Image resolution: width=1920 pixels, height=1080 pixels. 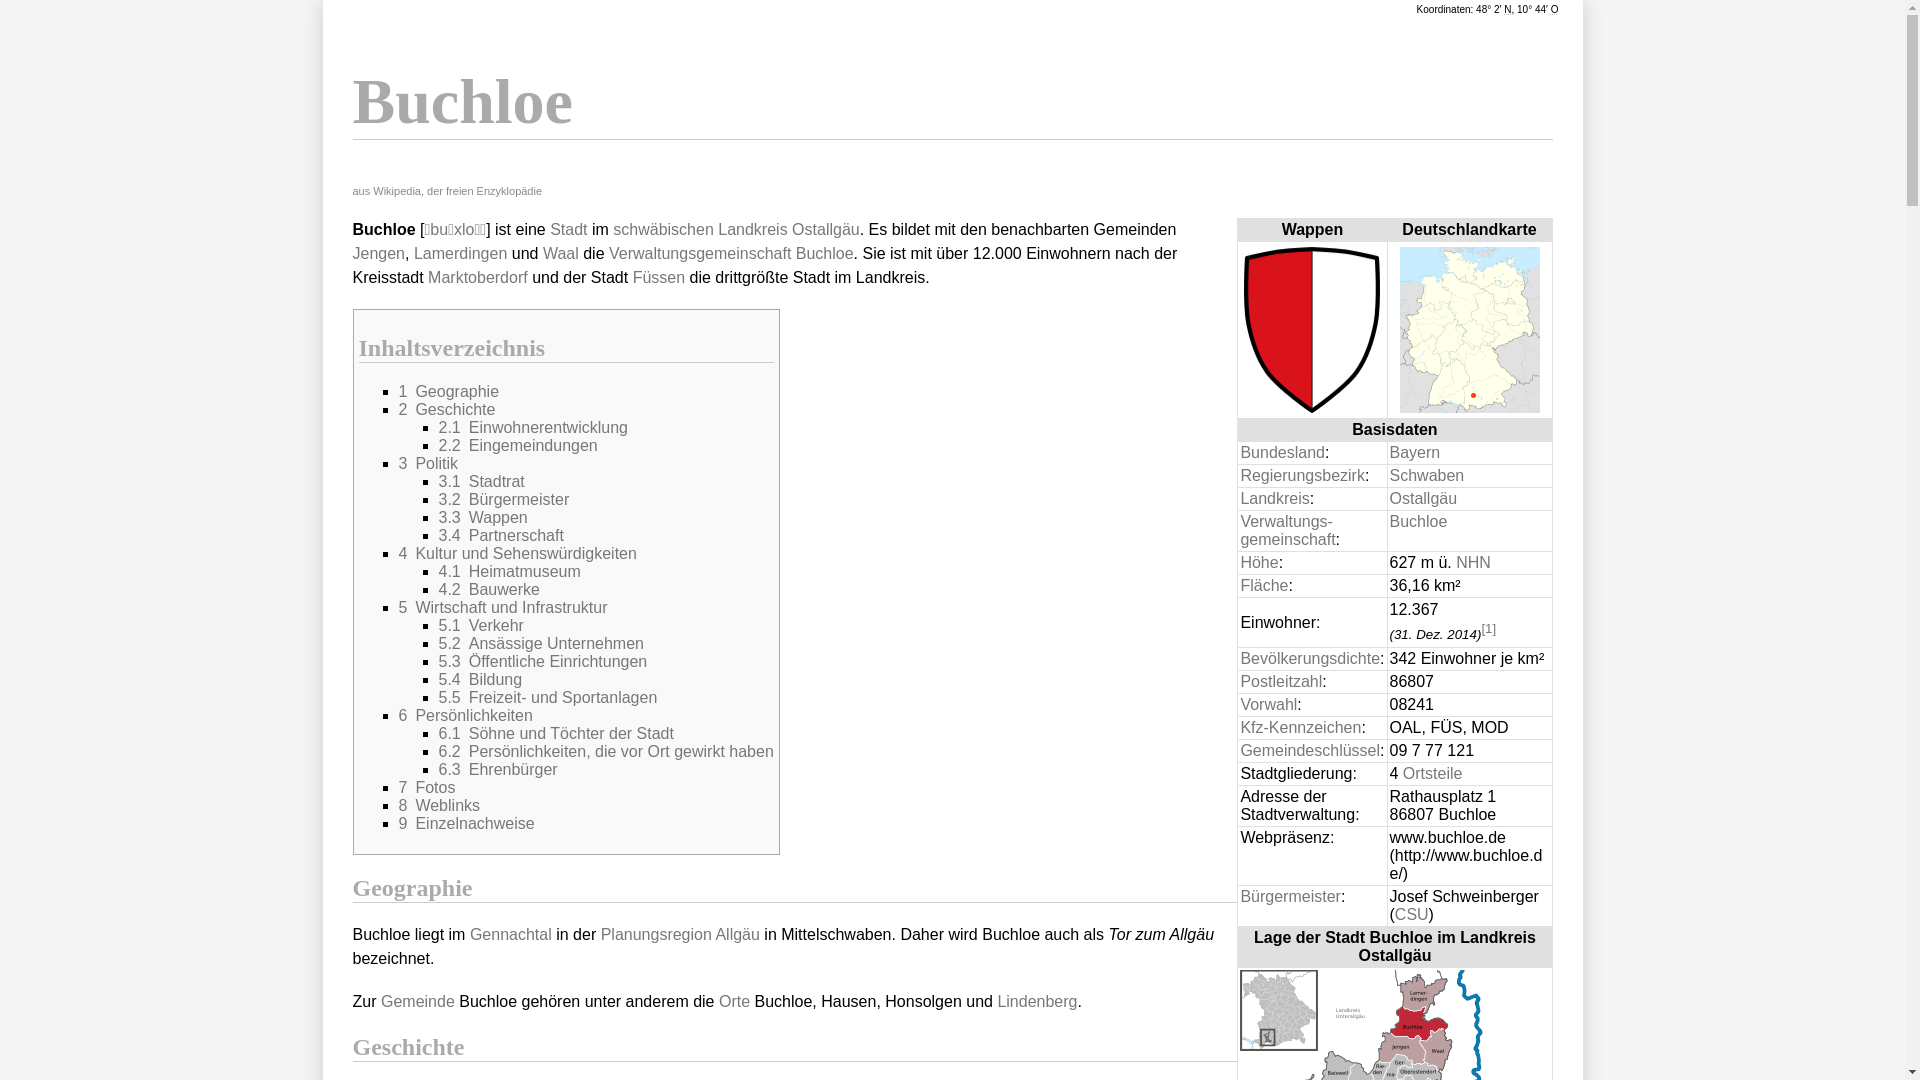 I want to click on 5.1 Verkehr, so click(x=480, y=626).